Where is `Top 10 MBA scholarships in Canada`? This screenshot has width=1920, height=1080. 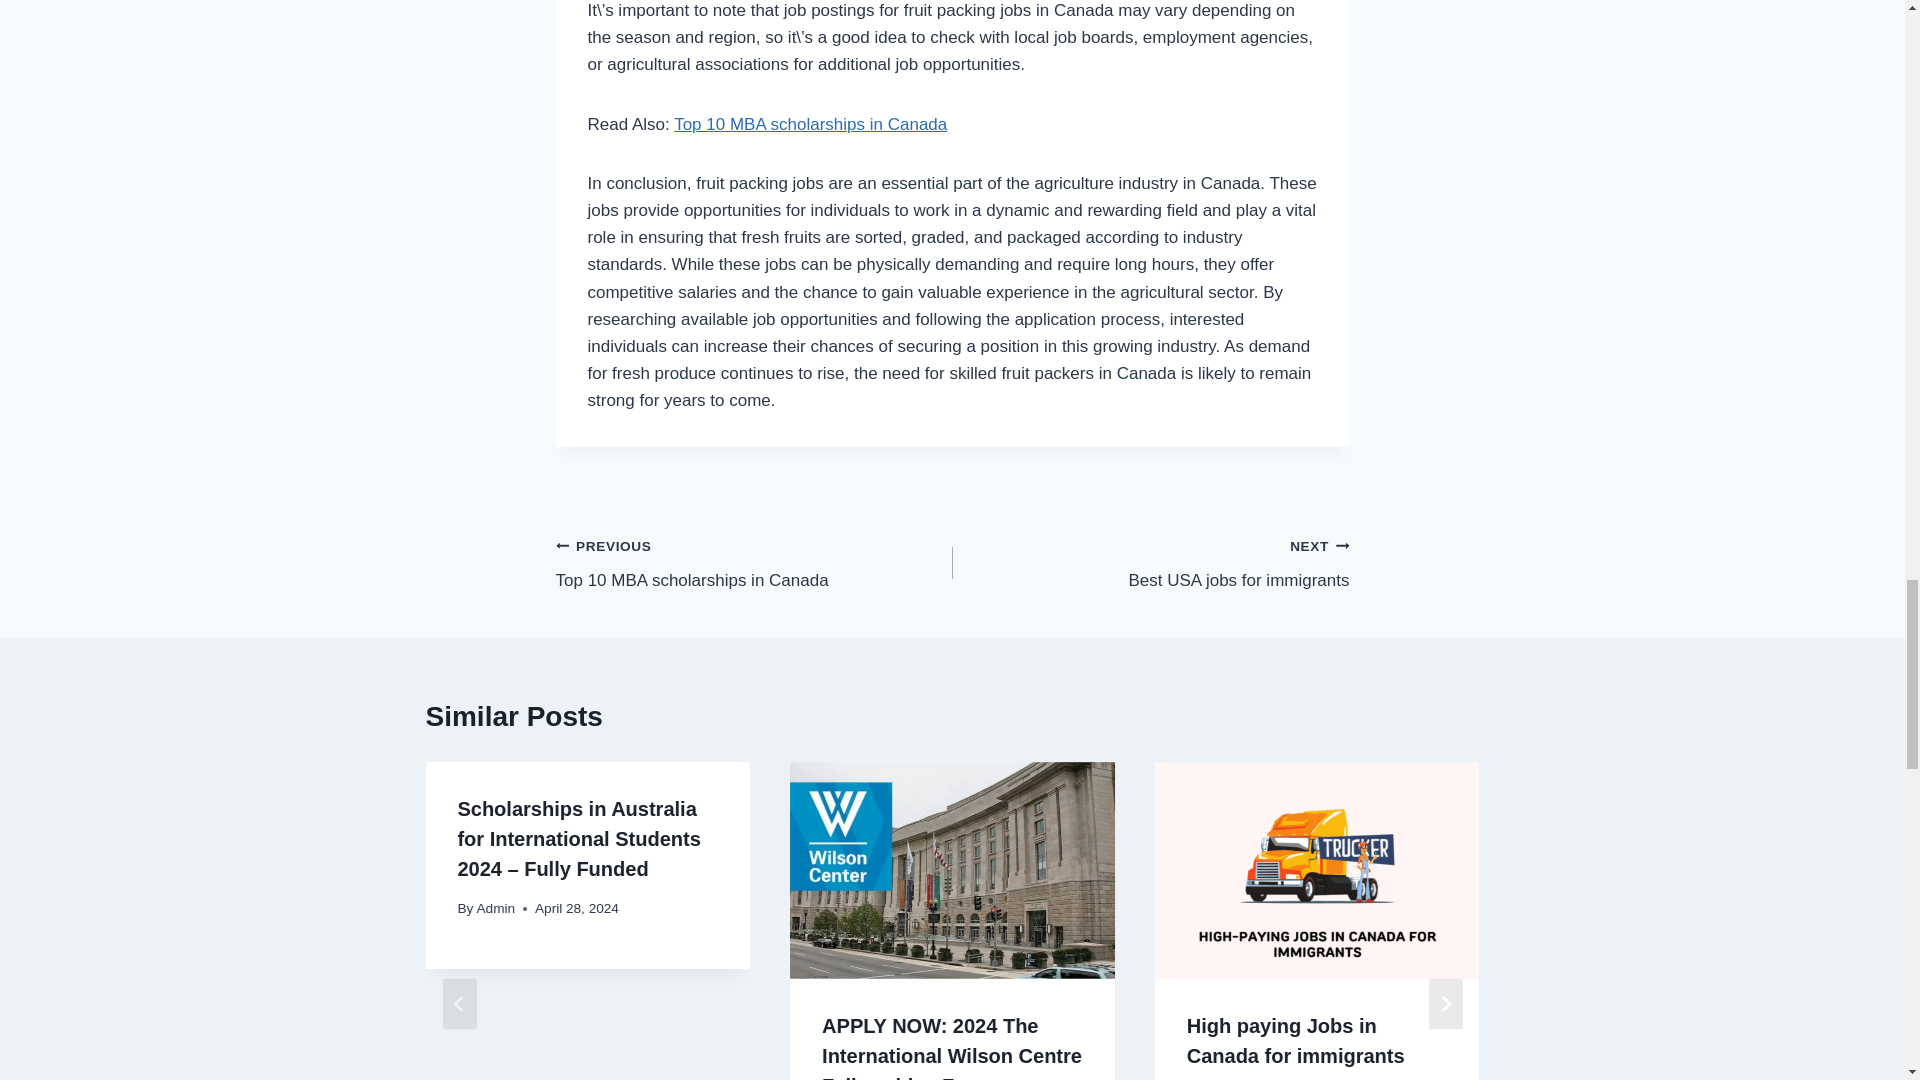 Top 10 MBA scholarships in Canada is located at coordinates (754, 564).